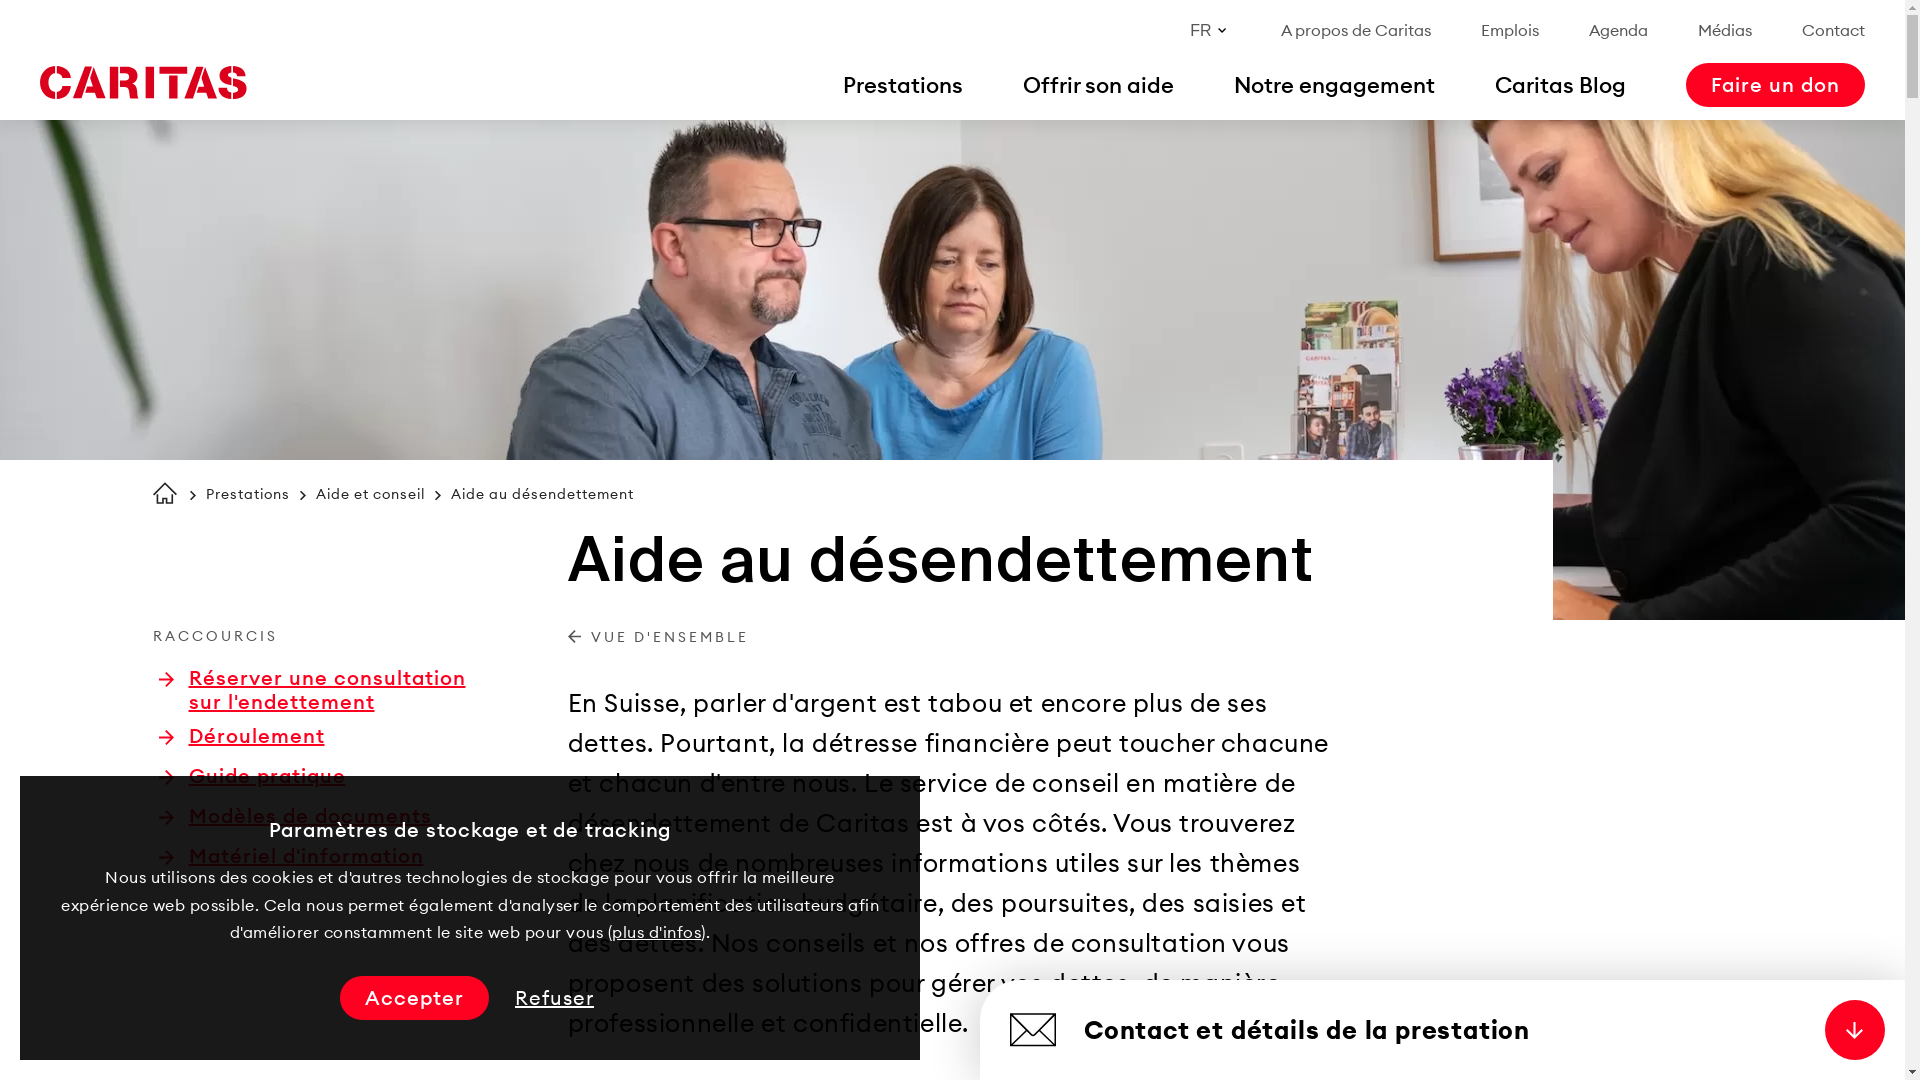  Describe the element at coordinates (164, 493) in the screenshot. I see `Page d'accueil` at that location.